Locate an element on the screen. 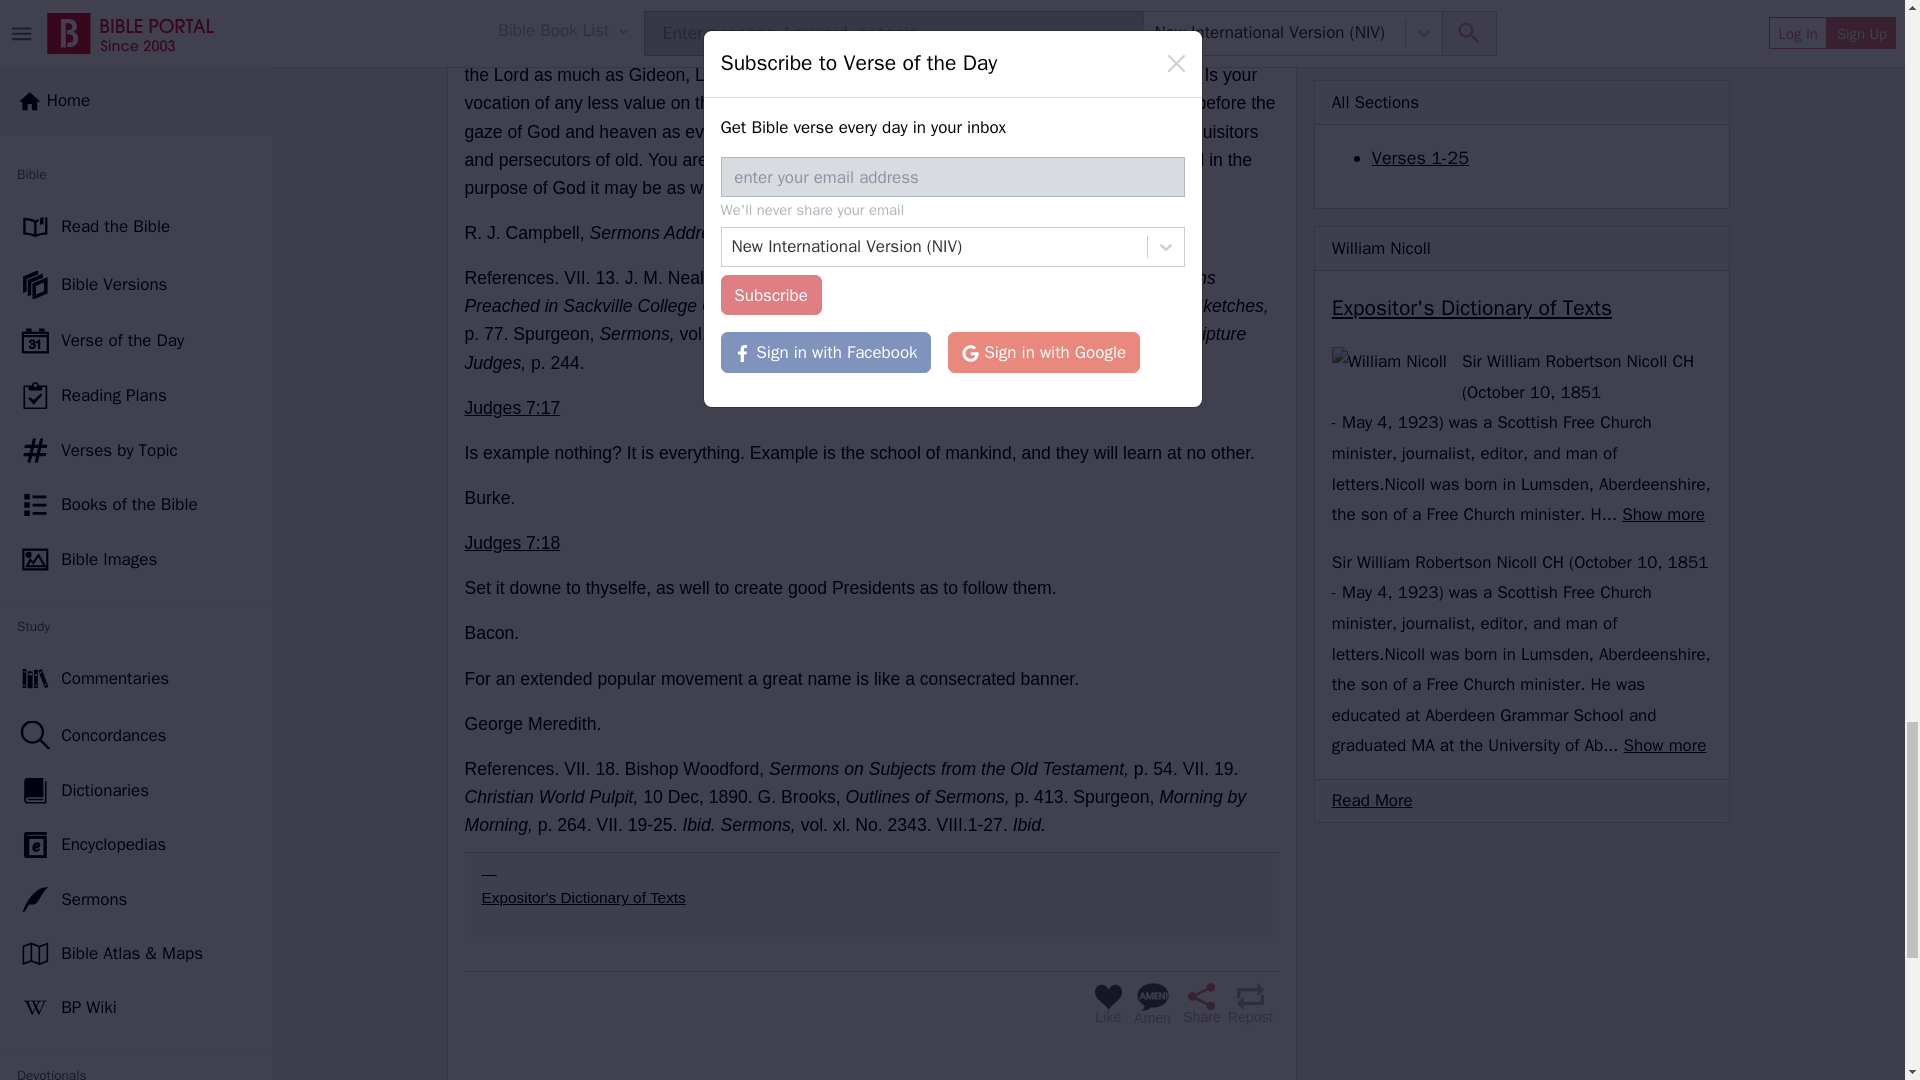 The height and width of the screenshot is (1080, 1920). Amen is located at coordinates (1152, 1004).